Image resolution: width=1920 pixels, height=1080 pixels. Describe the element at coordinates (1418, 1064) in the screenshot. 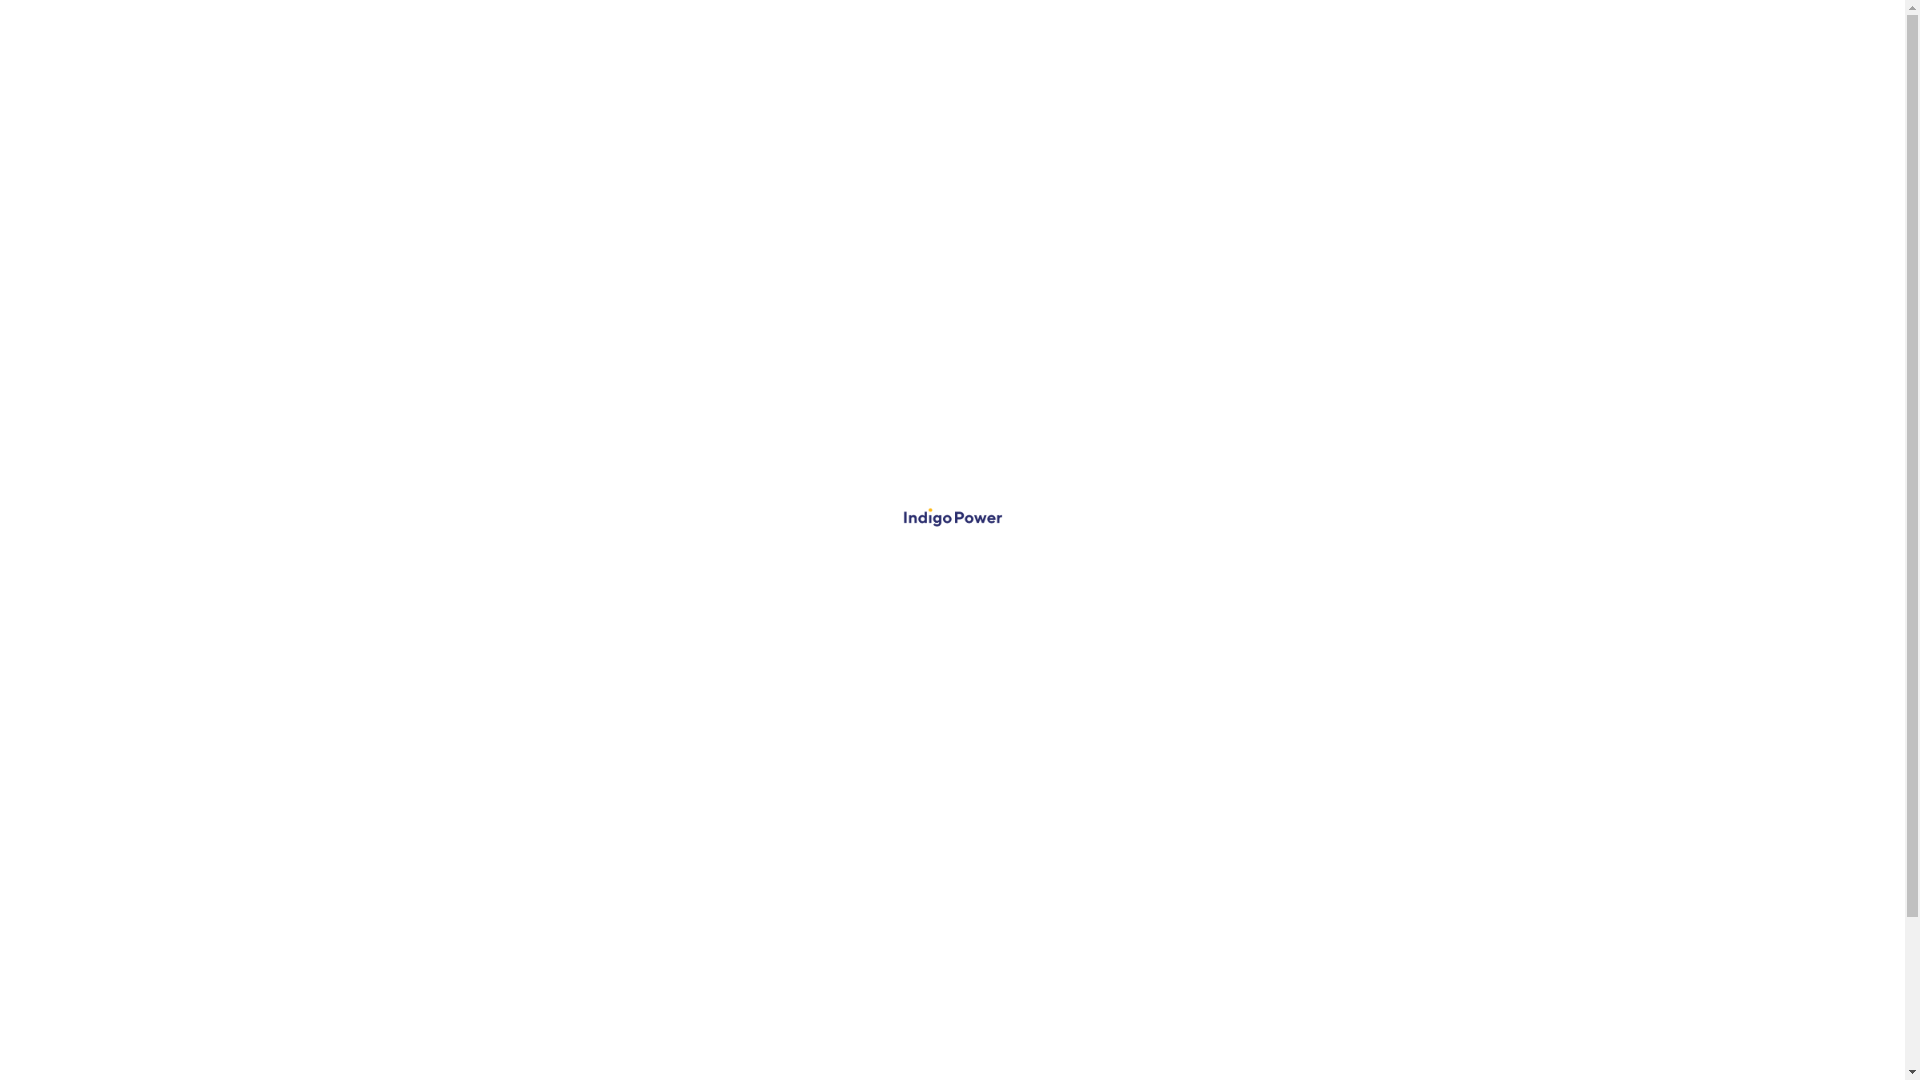

I see `PAYMENT DIFFICULTY` at that location.